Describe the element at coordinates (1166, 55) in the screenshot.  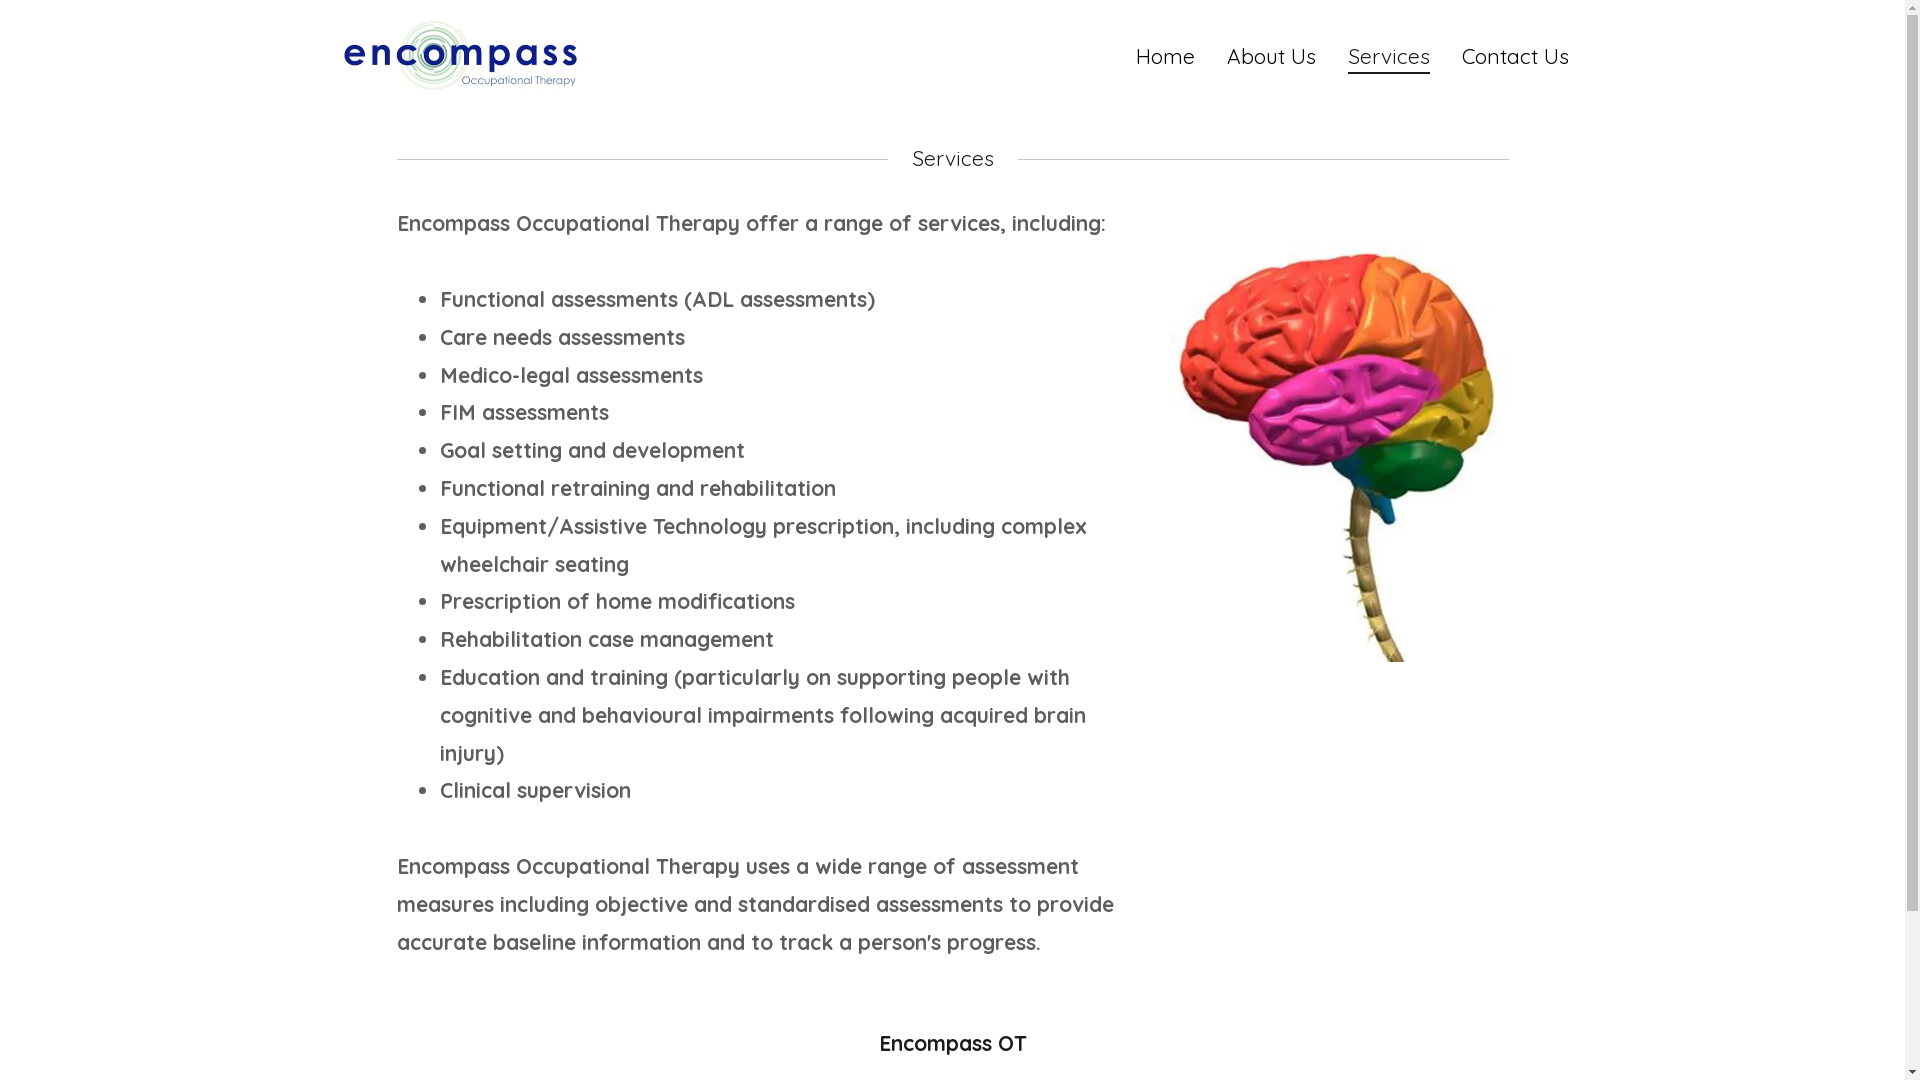
I see `Home` at that location.